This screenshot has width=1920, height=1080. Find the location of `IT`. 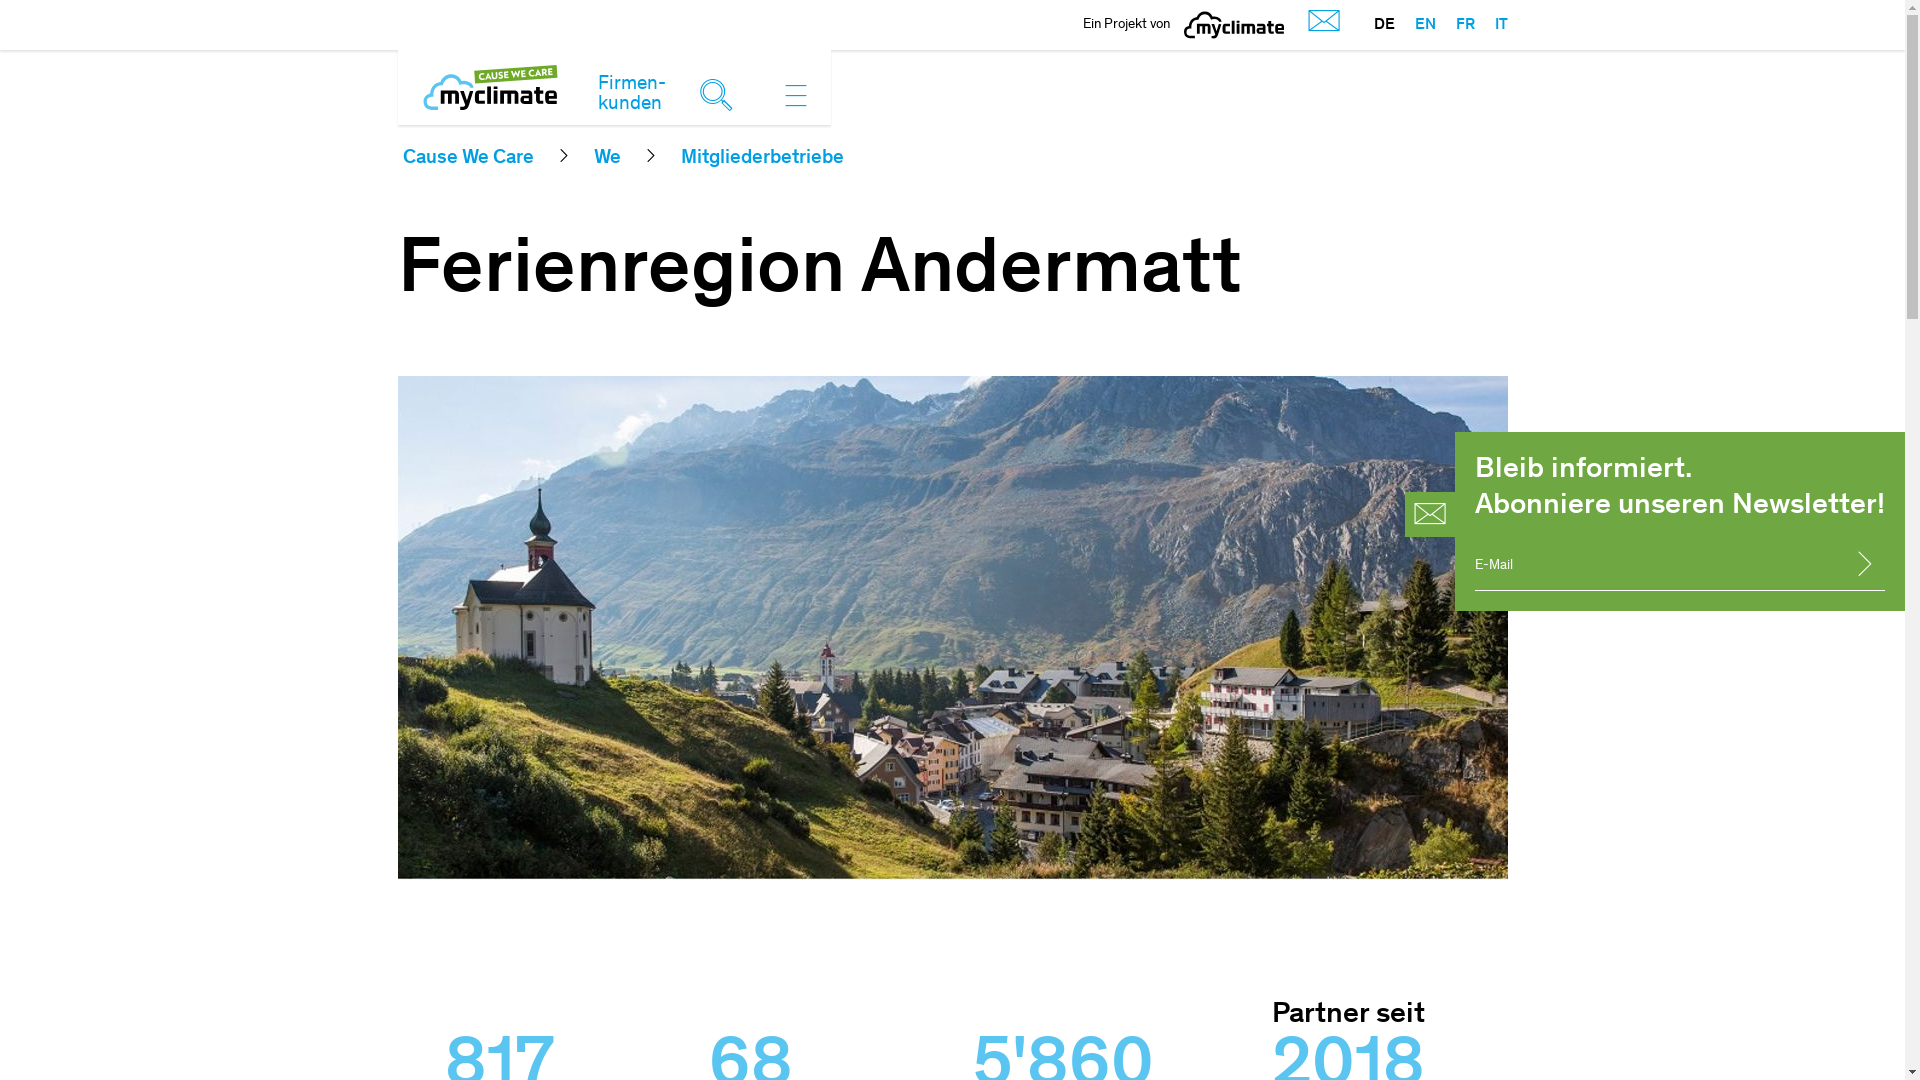

IT is located at coordinates (1490, 25).